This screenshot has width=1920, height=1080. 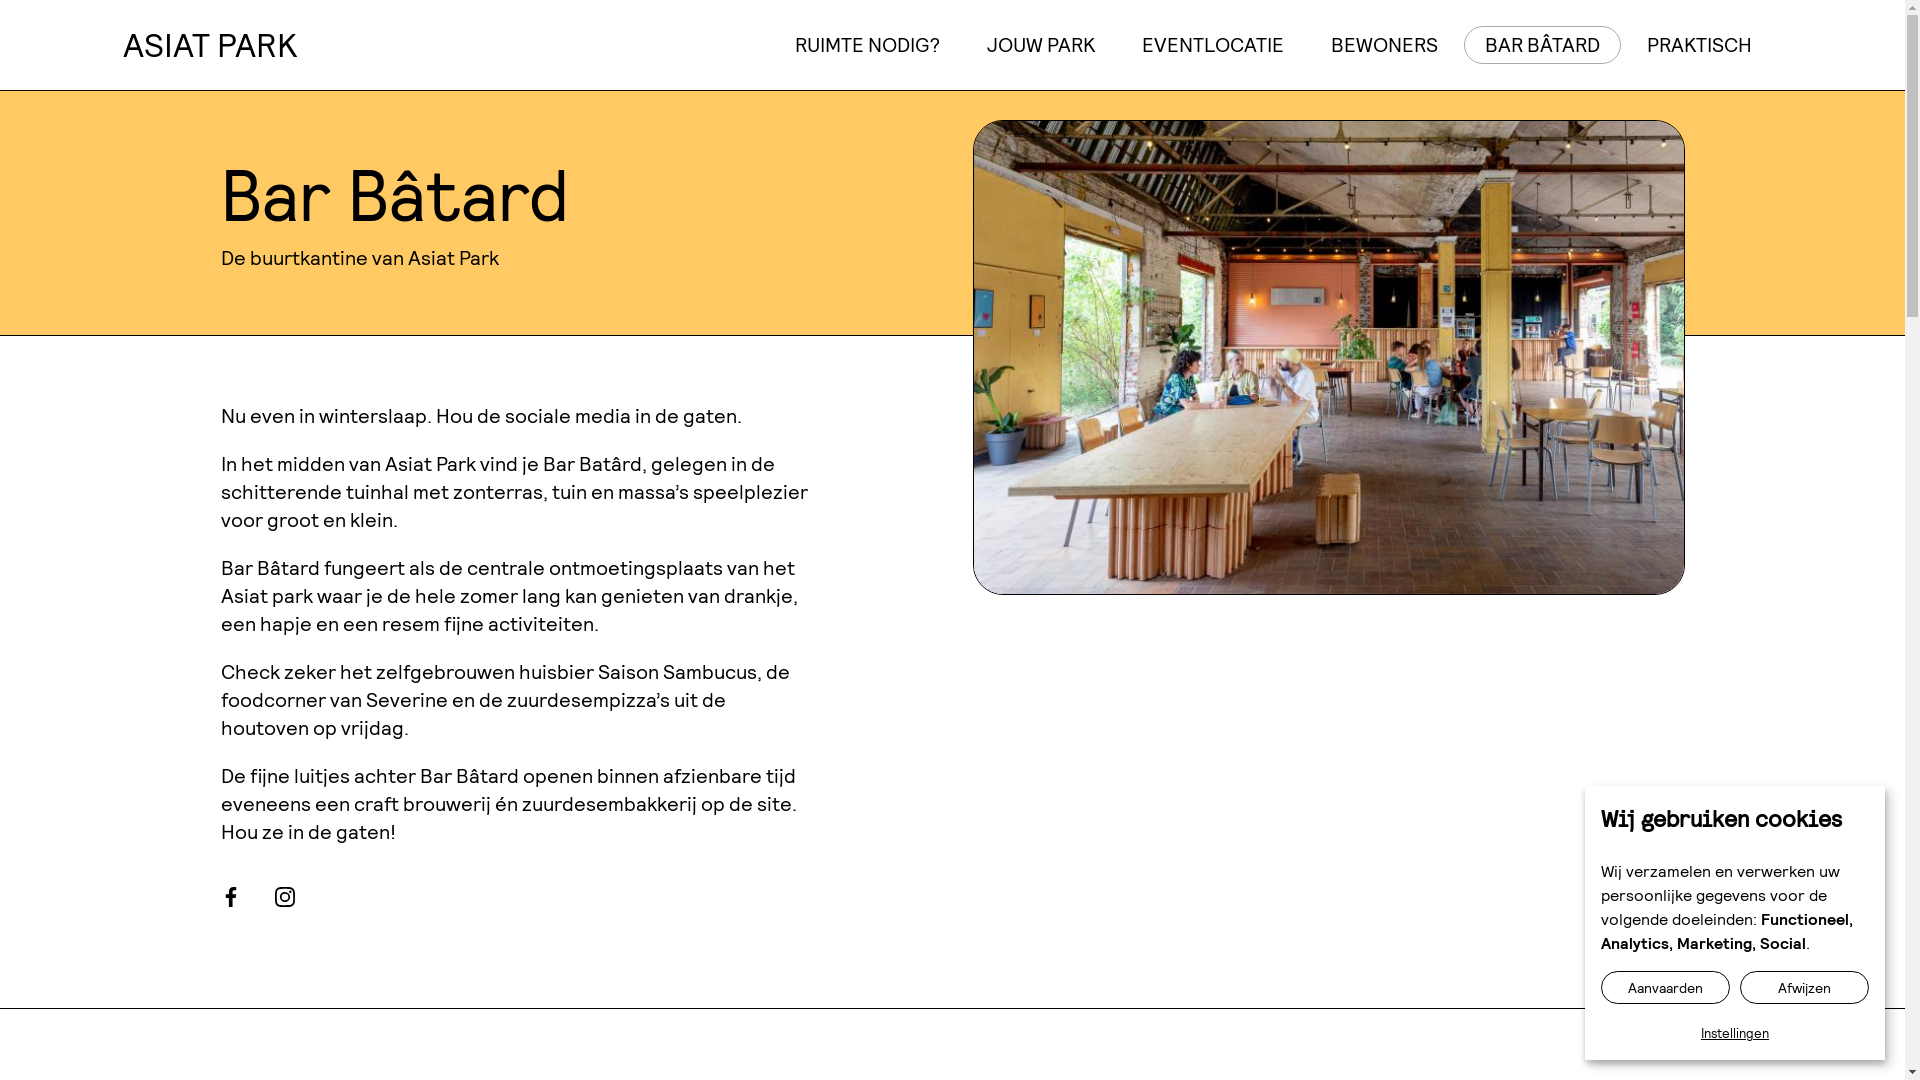 I want to click on PRAKTISCH, so click(x=1700, y=45).